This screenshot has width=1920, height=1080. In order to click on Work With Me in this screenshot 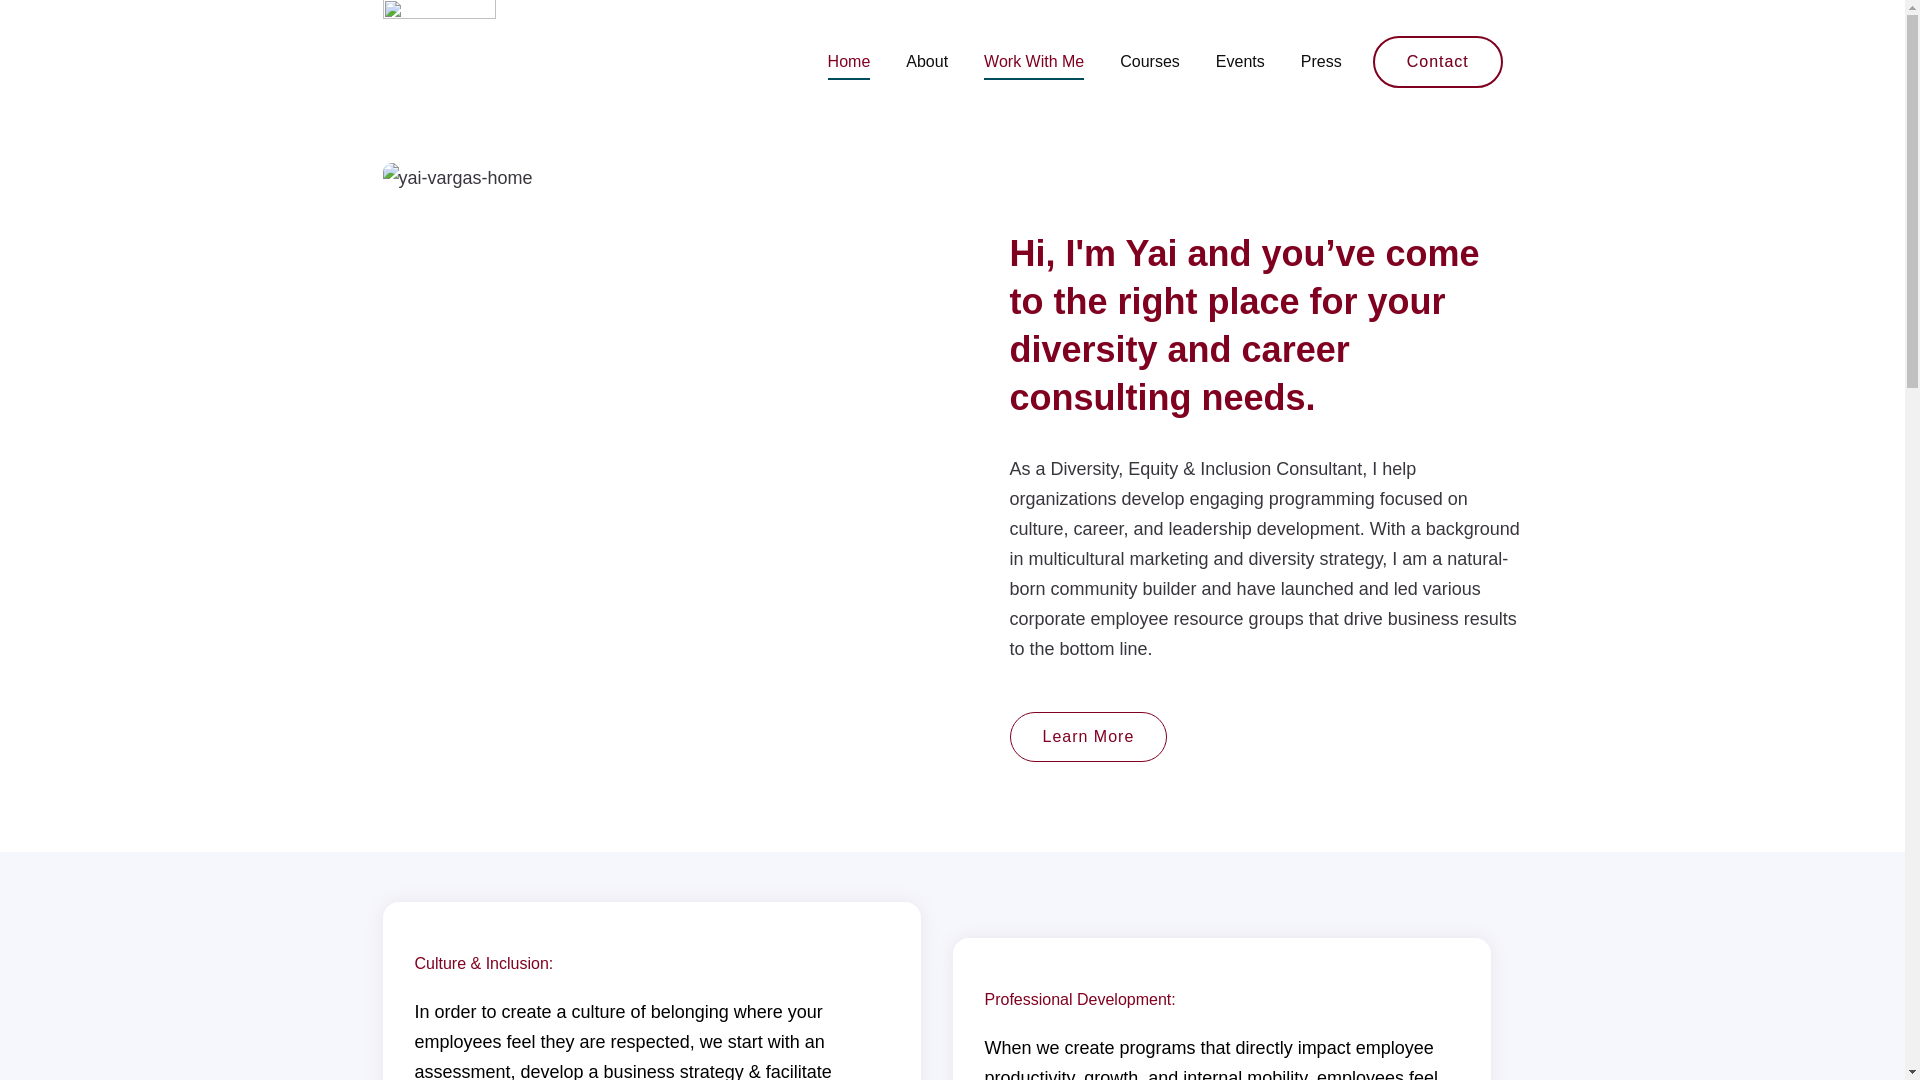, I will do `click(1034, 62)`.